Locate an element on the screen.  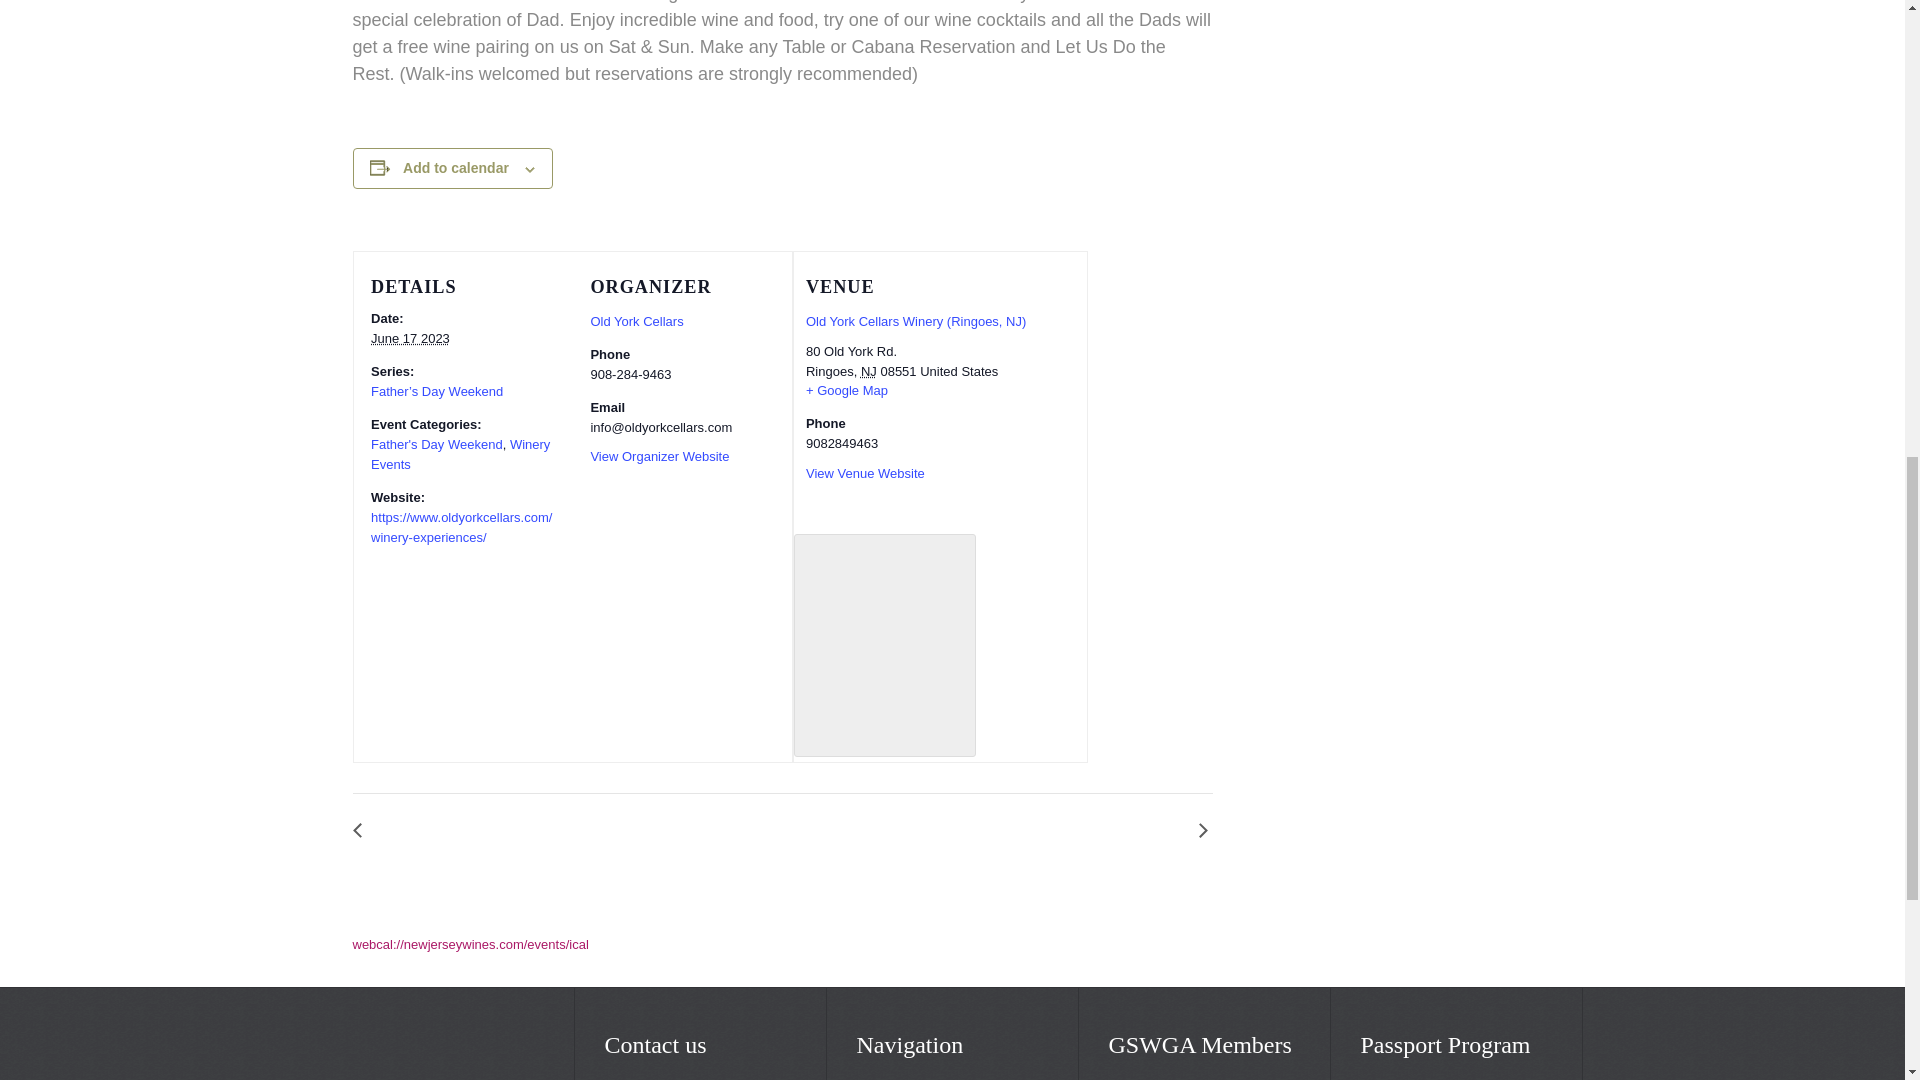
Click to view a Google Map is located at coordinates (846, 390).